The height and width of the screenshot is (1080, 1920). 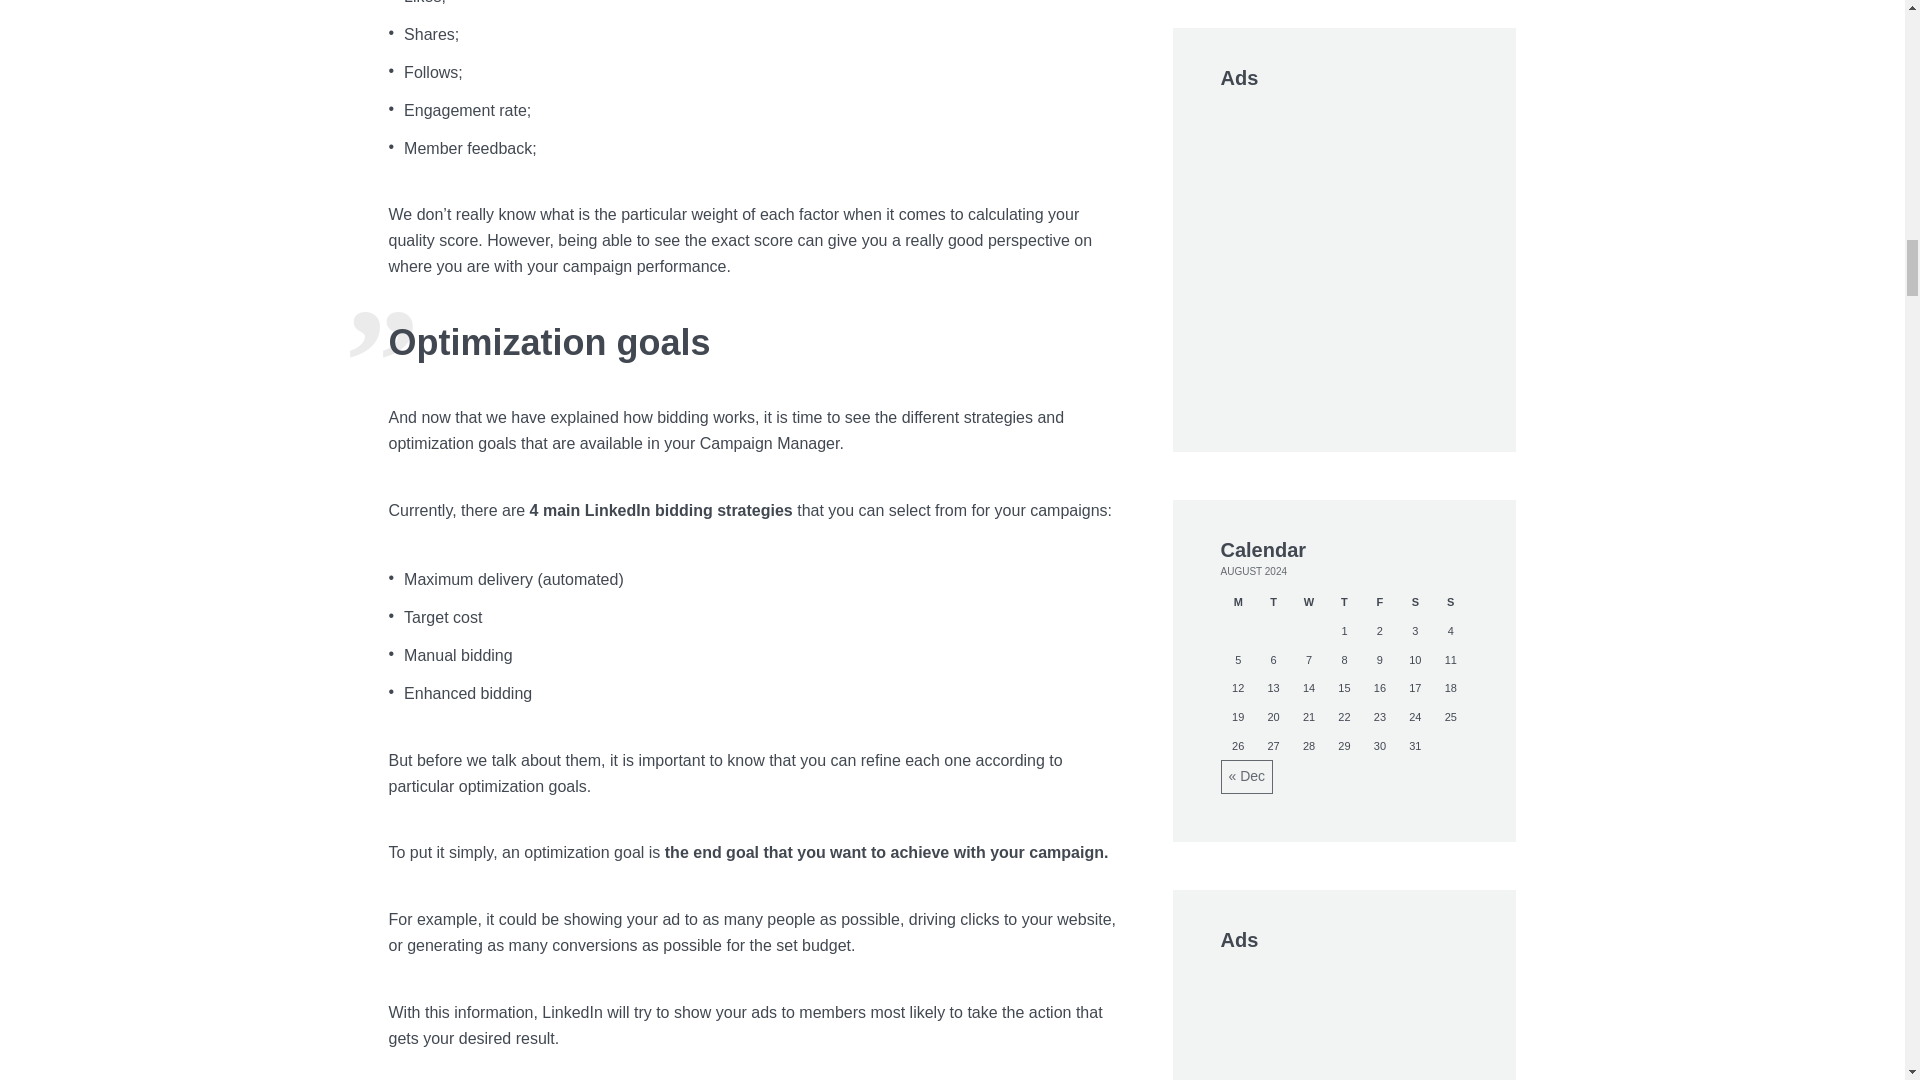 I want to click on Saturday, so click(x=1414, y=602).